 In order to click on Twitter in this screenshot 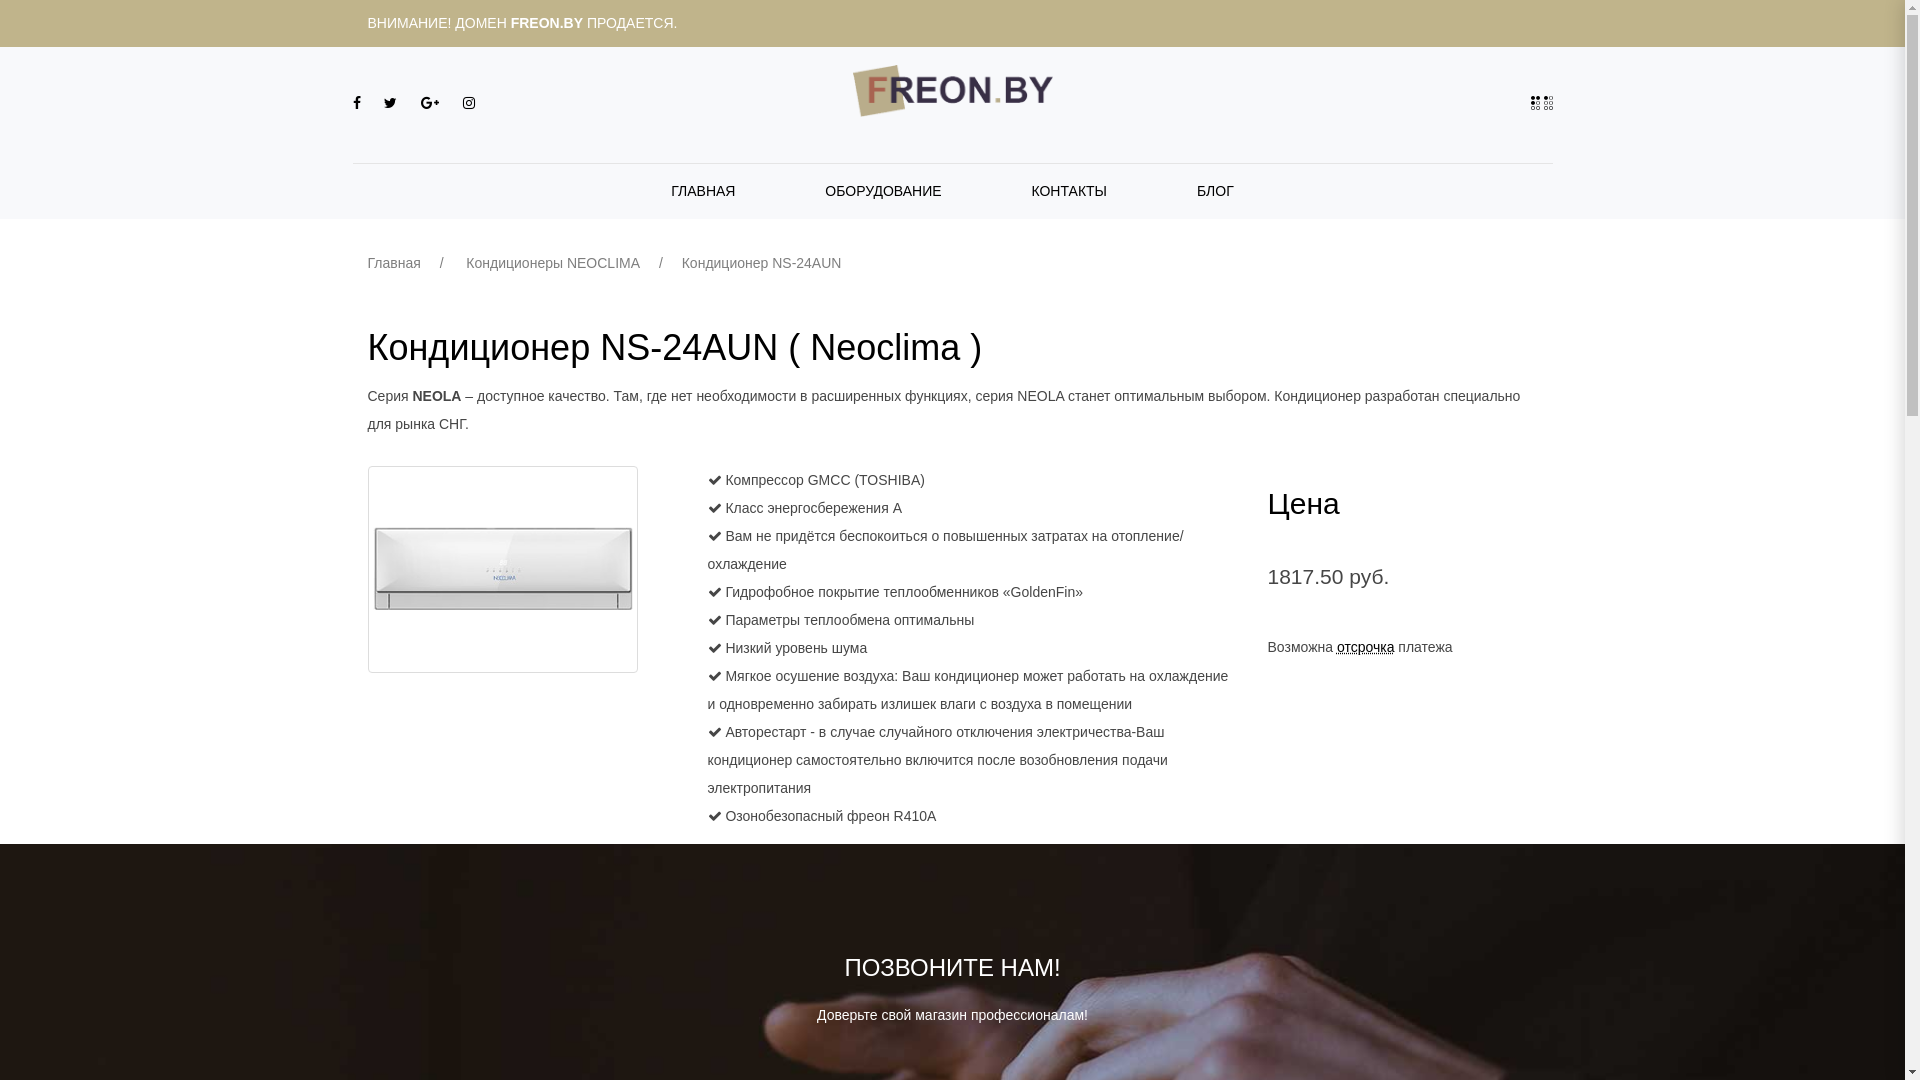, I will do `click(392, 103)`.